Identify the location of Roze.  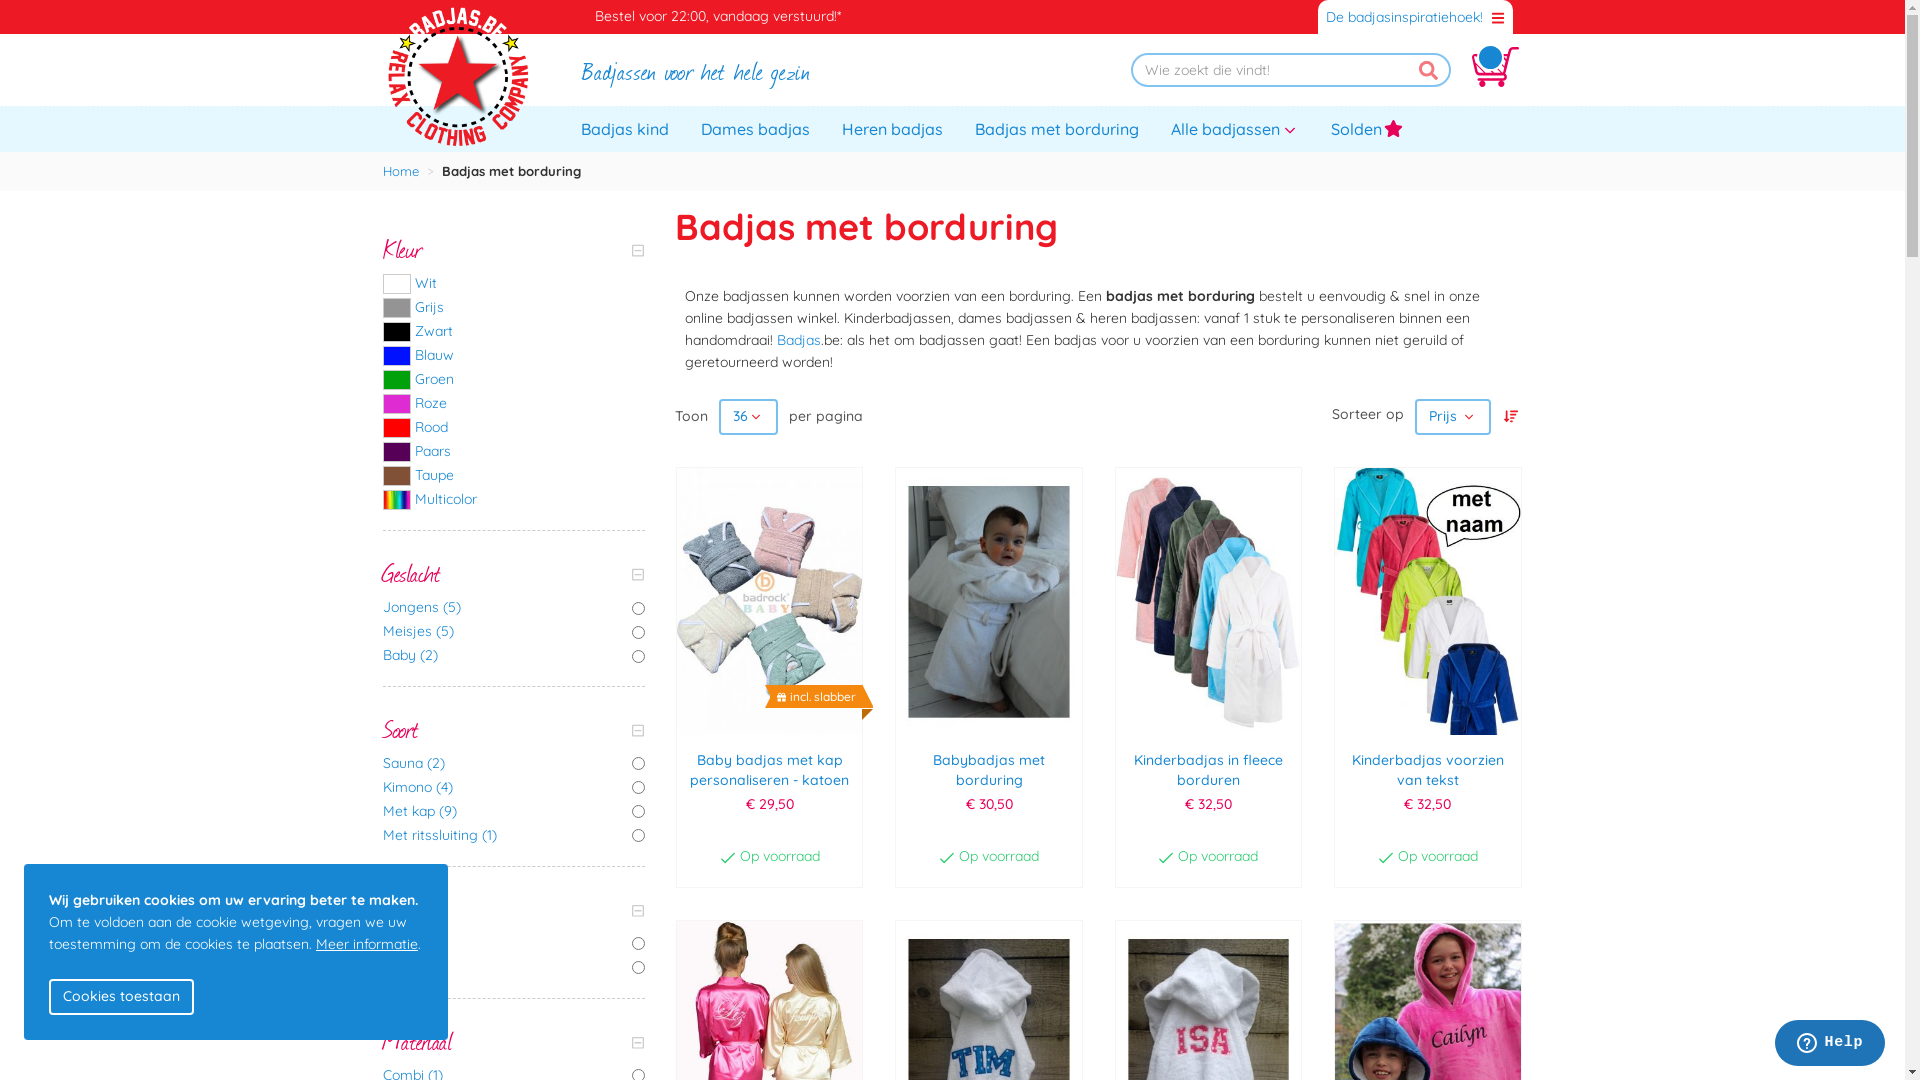
(514, 404).